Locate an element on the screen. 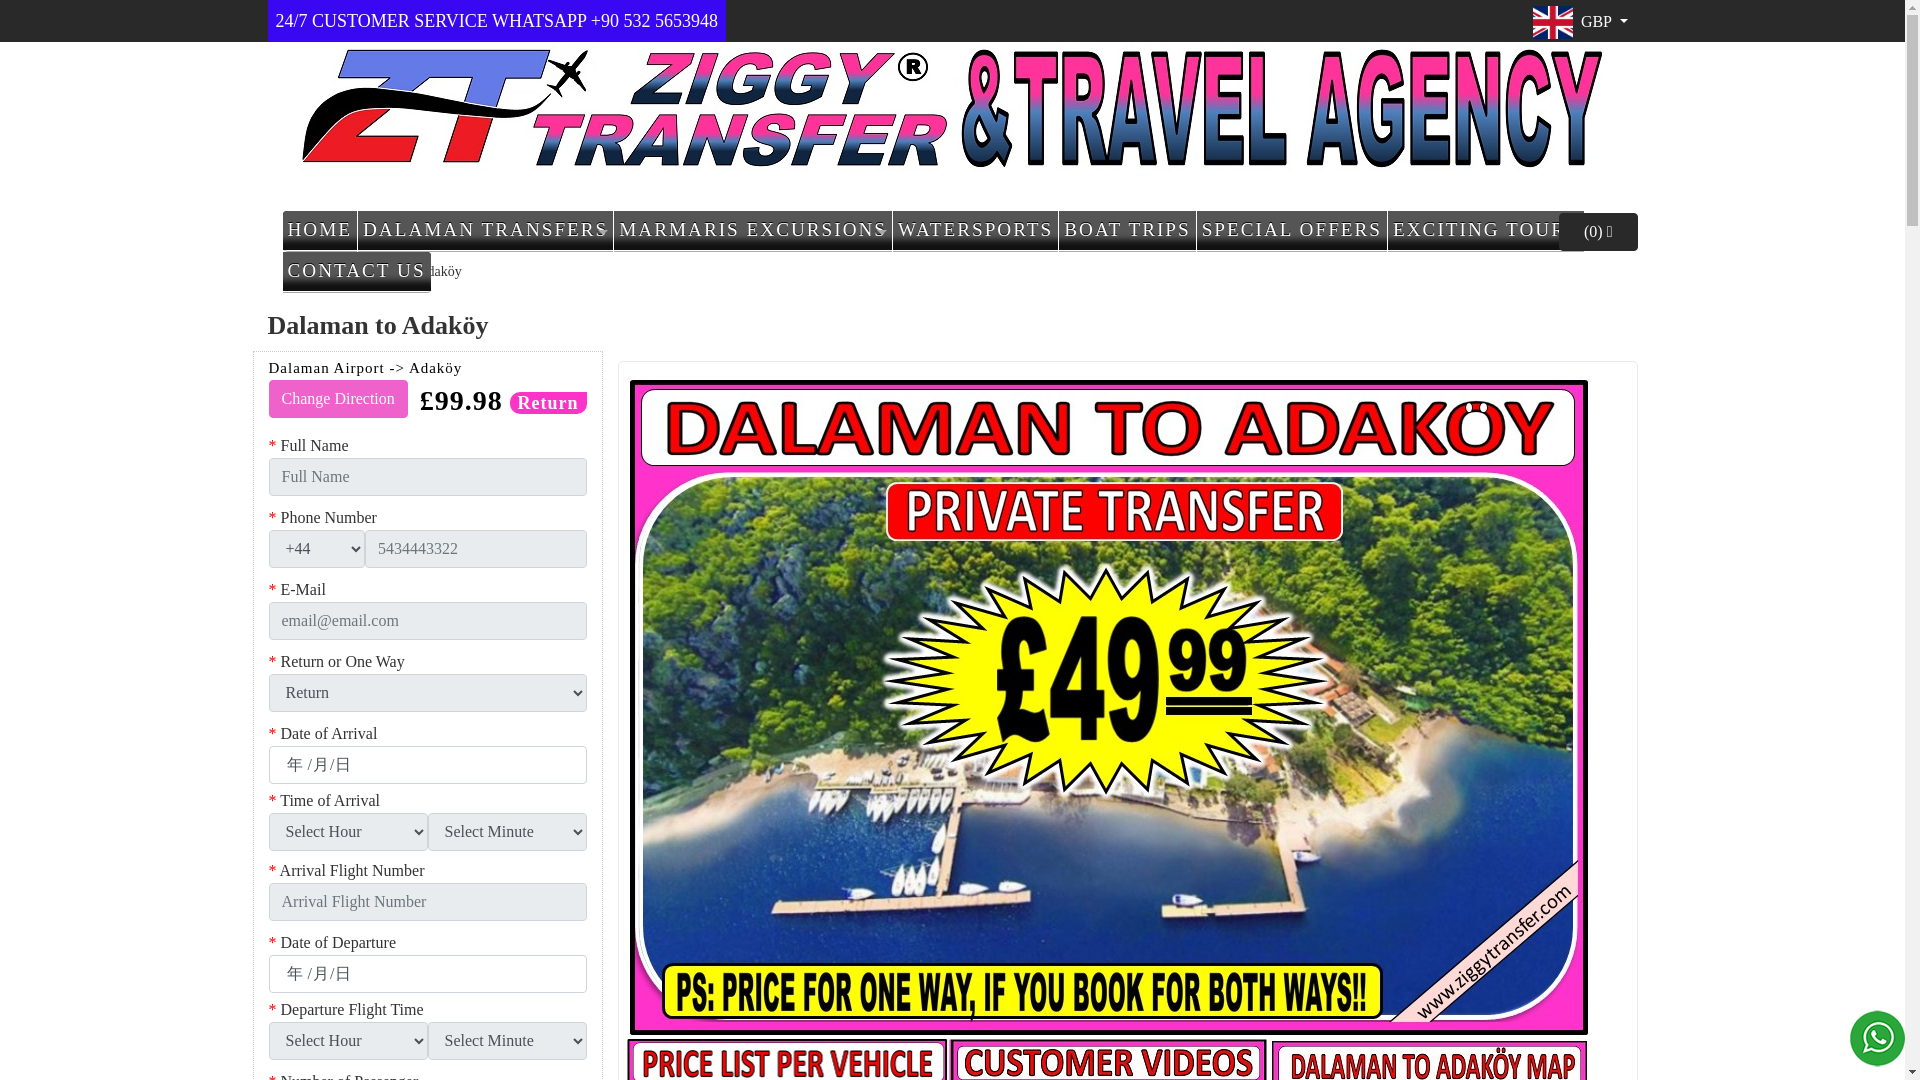 This screenshot has width=1920, height=1080. Watersports is located at coordinates (974, 230).